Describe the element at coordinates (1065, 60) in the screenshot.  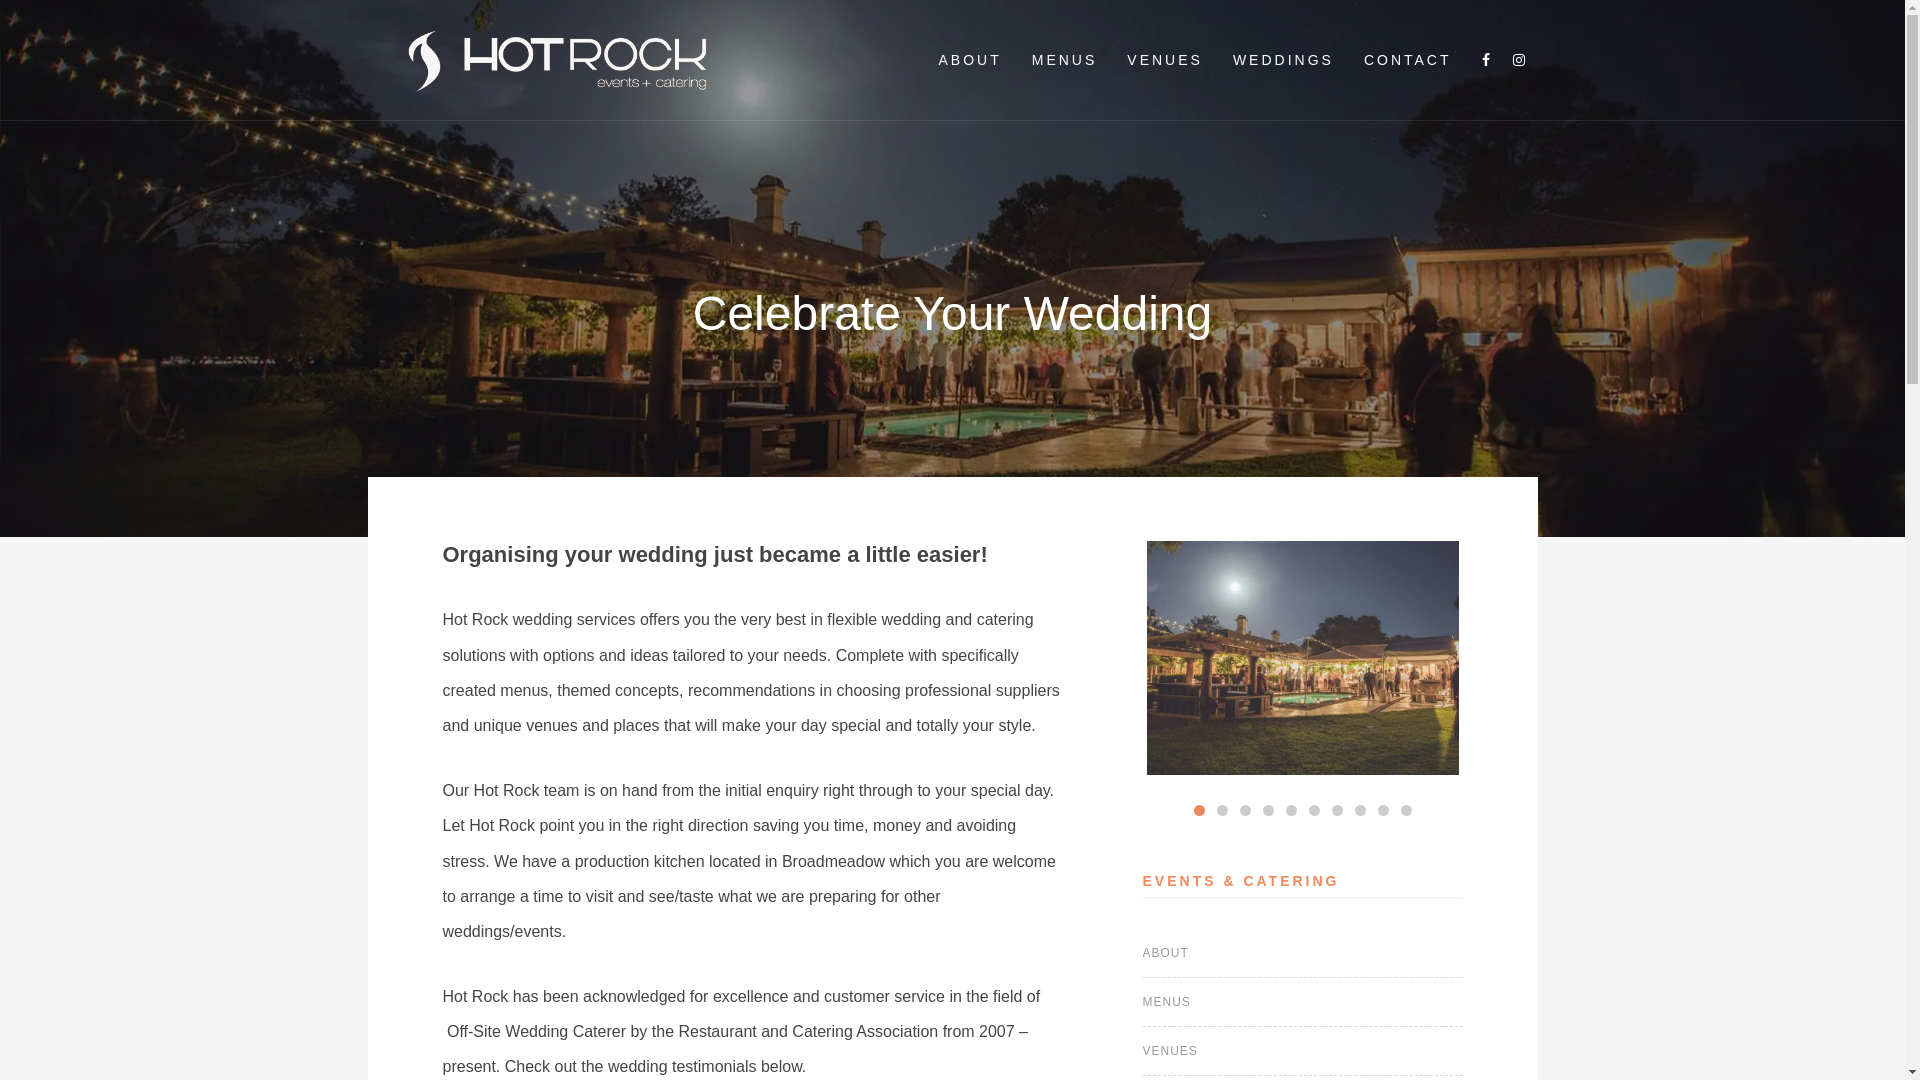
I see `MENUS` at that location.